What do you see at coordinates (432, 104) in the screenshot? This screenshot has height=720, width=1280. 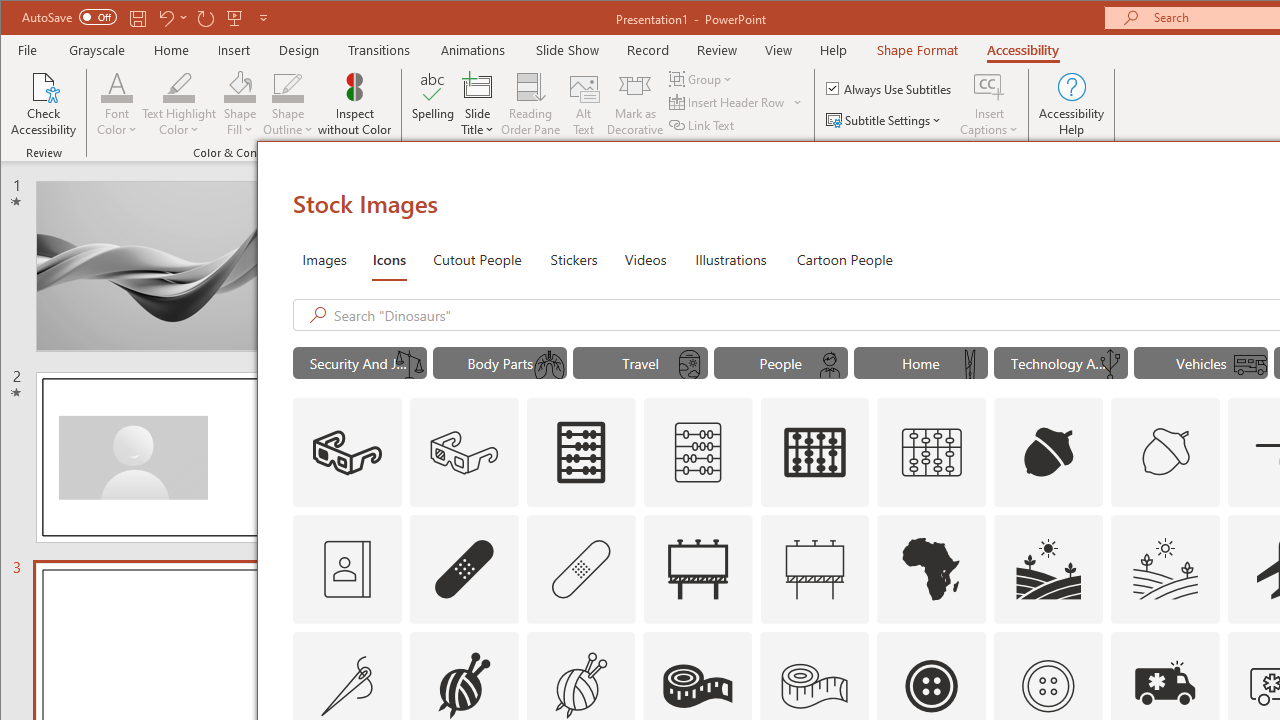 I see `Spelling...` at bounding box center [432, 104].